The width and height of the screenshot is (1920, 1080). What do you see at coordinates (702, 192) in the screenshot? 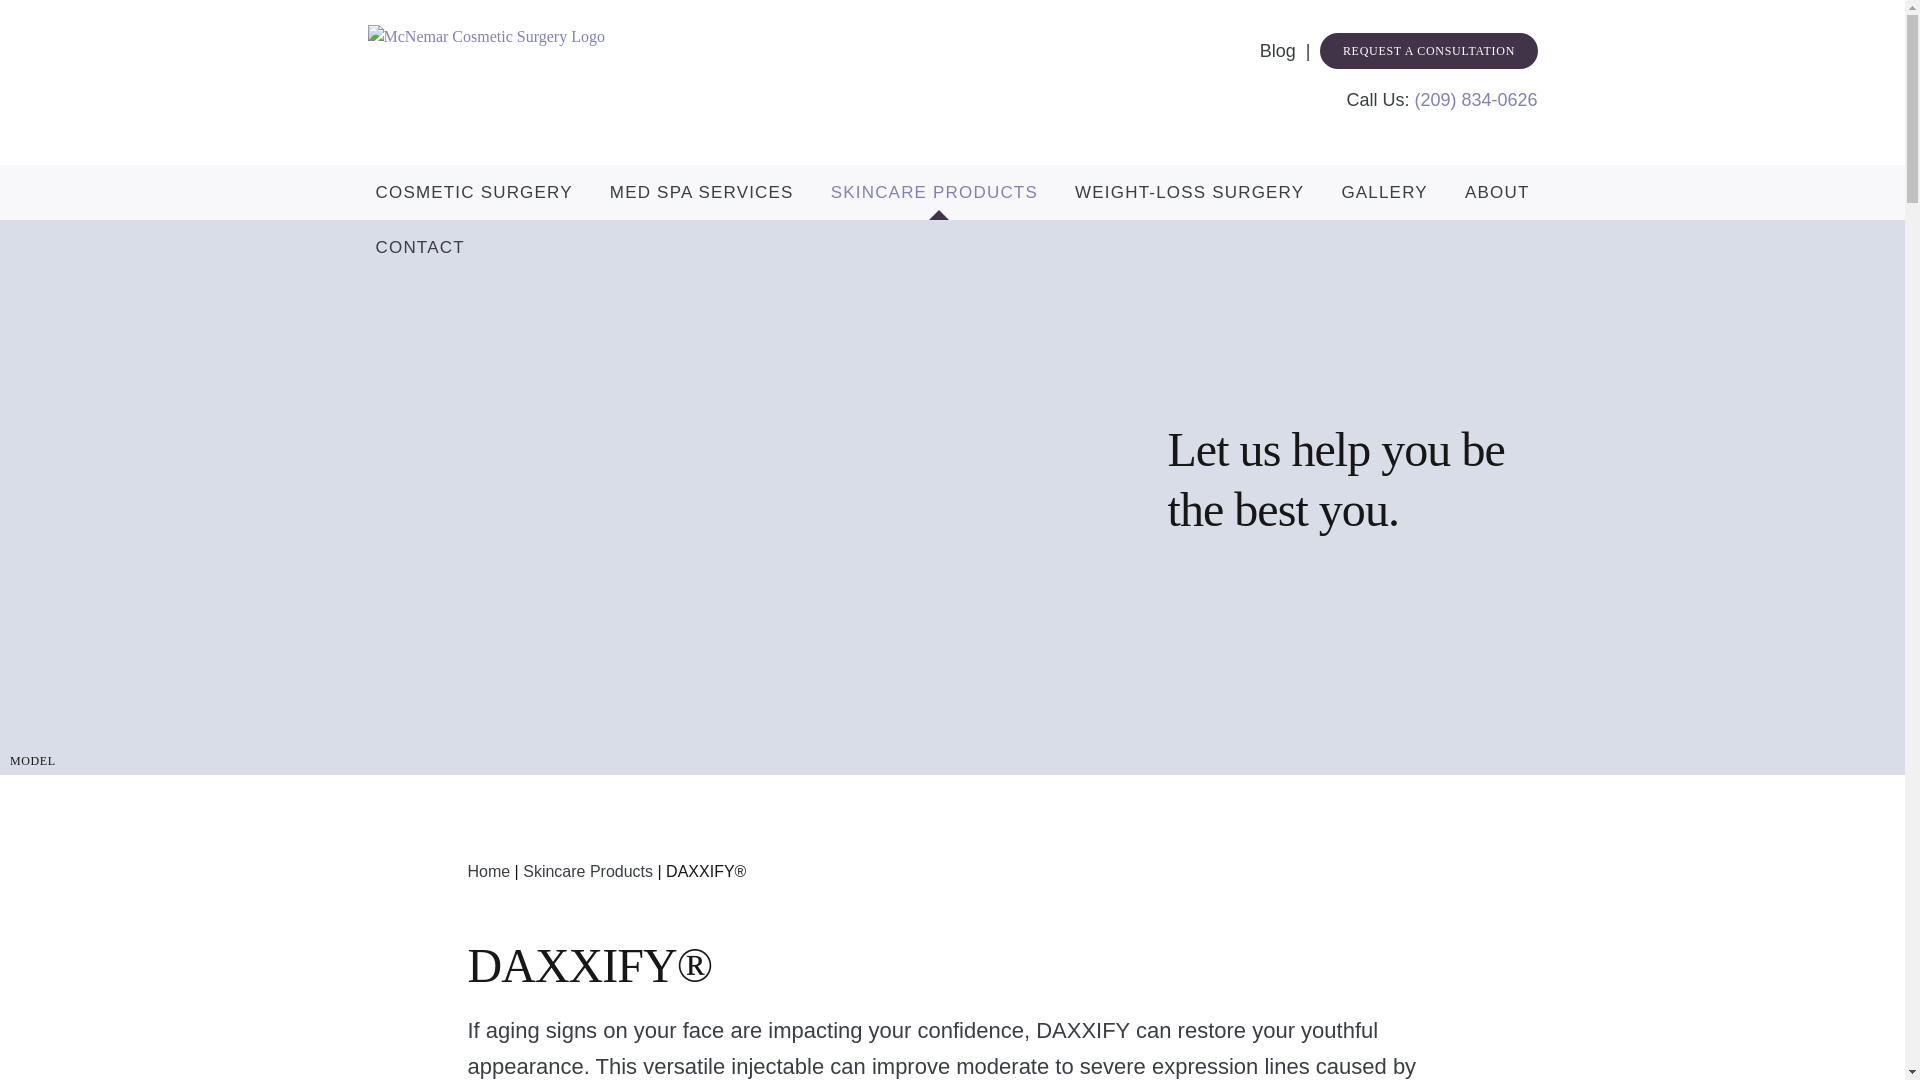
I see `MED SPA SERVICES` at bounding box center [702, 192].